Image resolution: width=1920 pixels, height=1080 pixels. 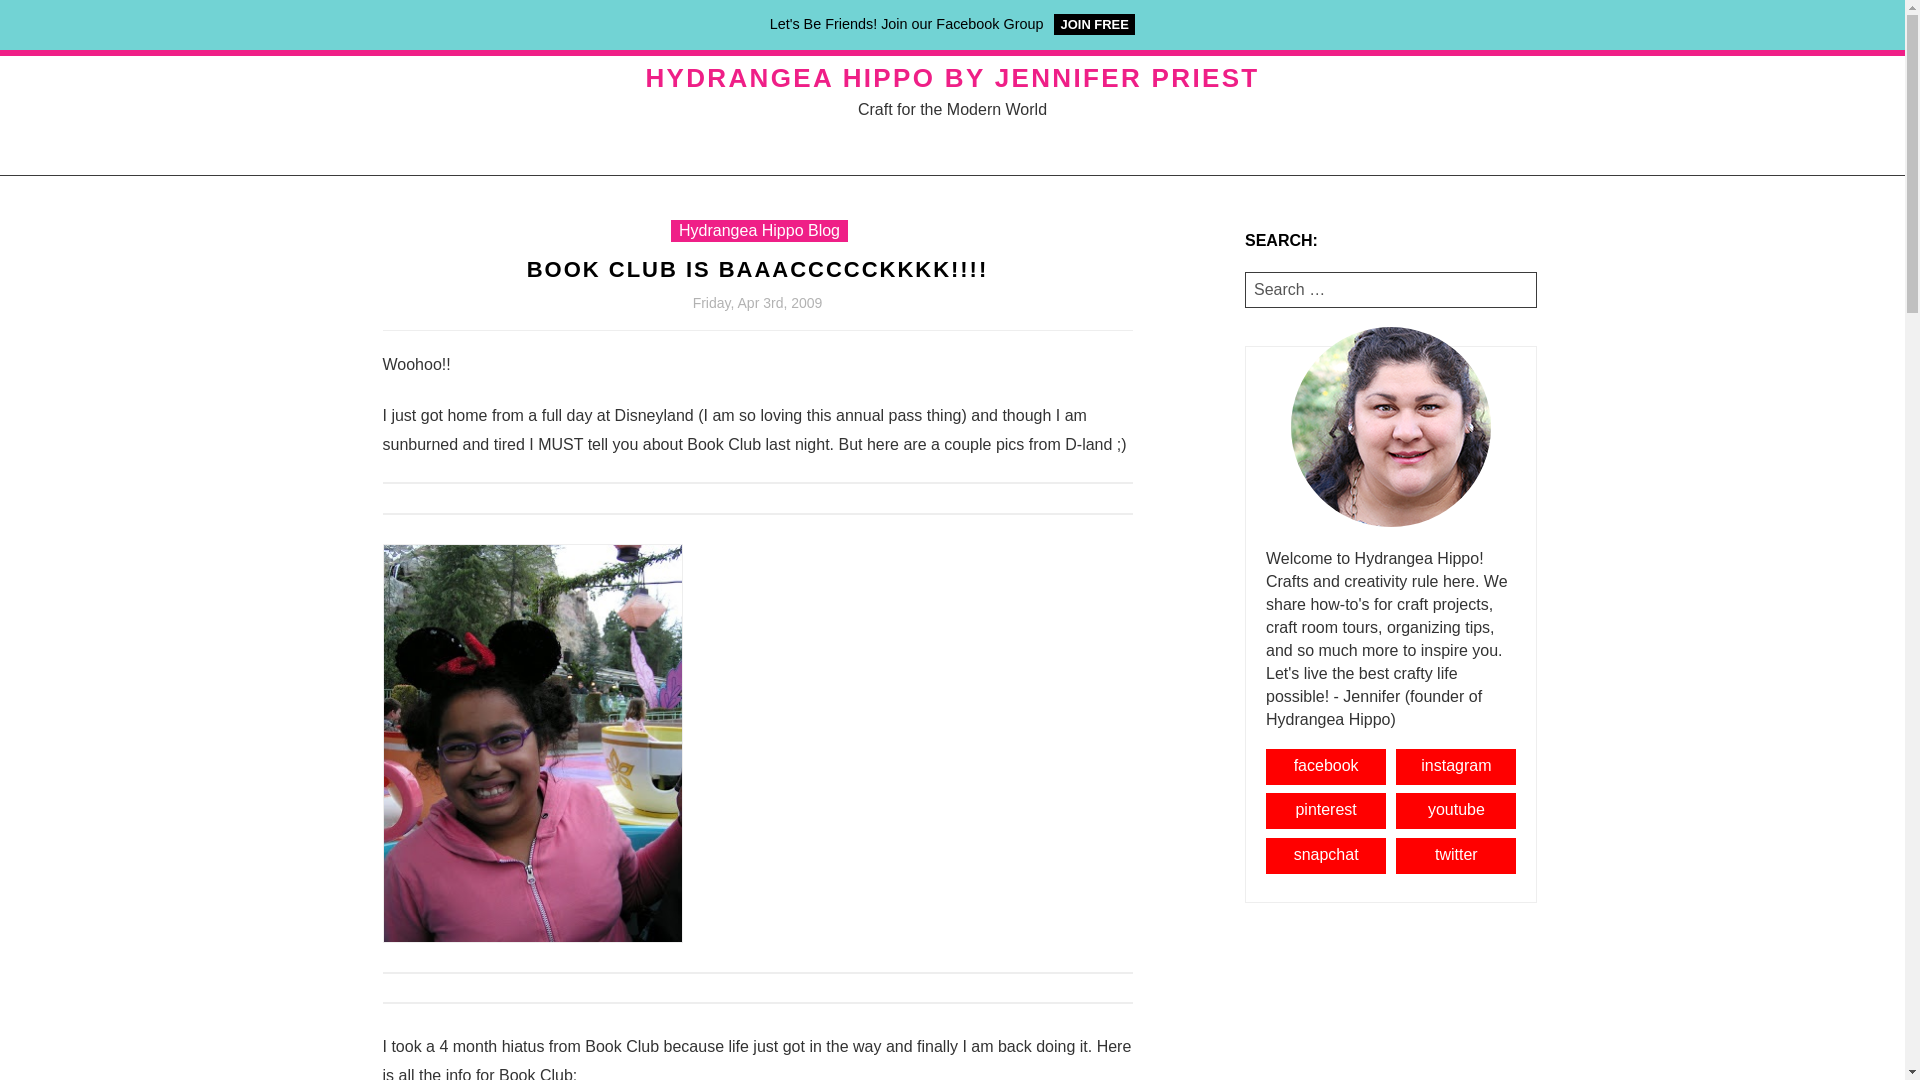 I want to click on Search, so click(x=146, y=18).